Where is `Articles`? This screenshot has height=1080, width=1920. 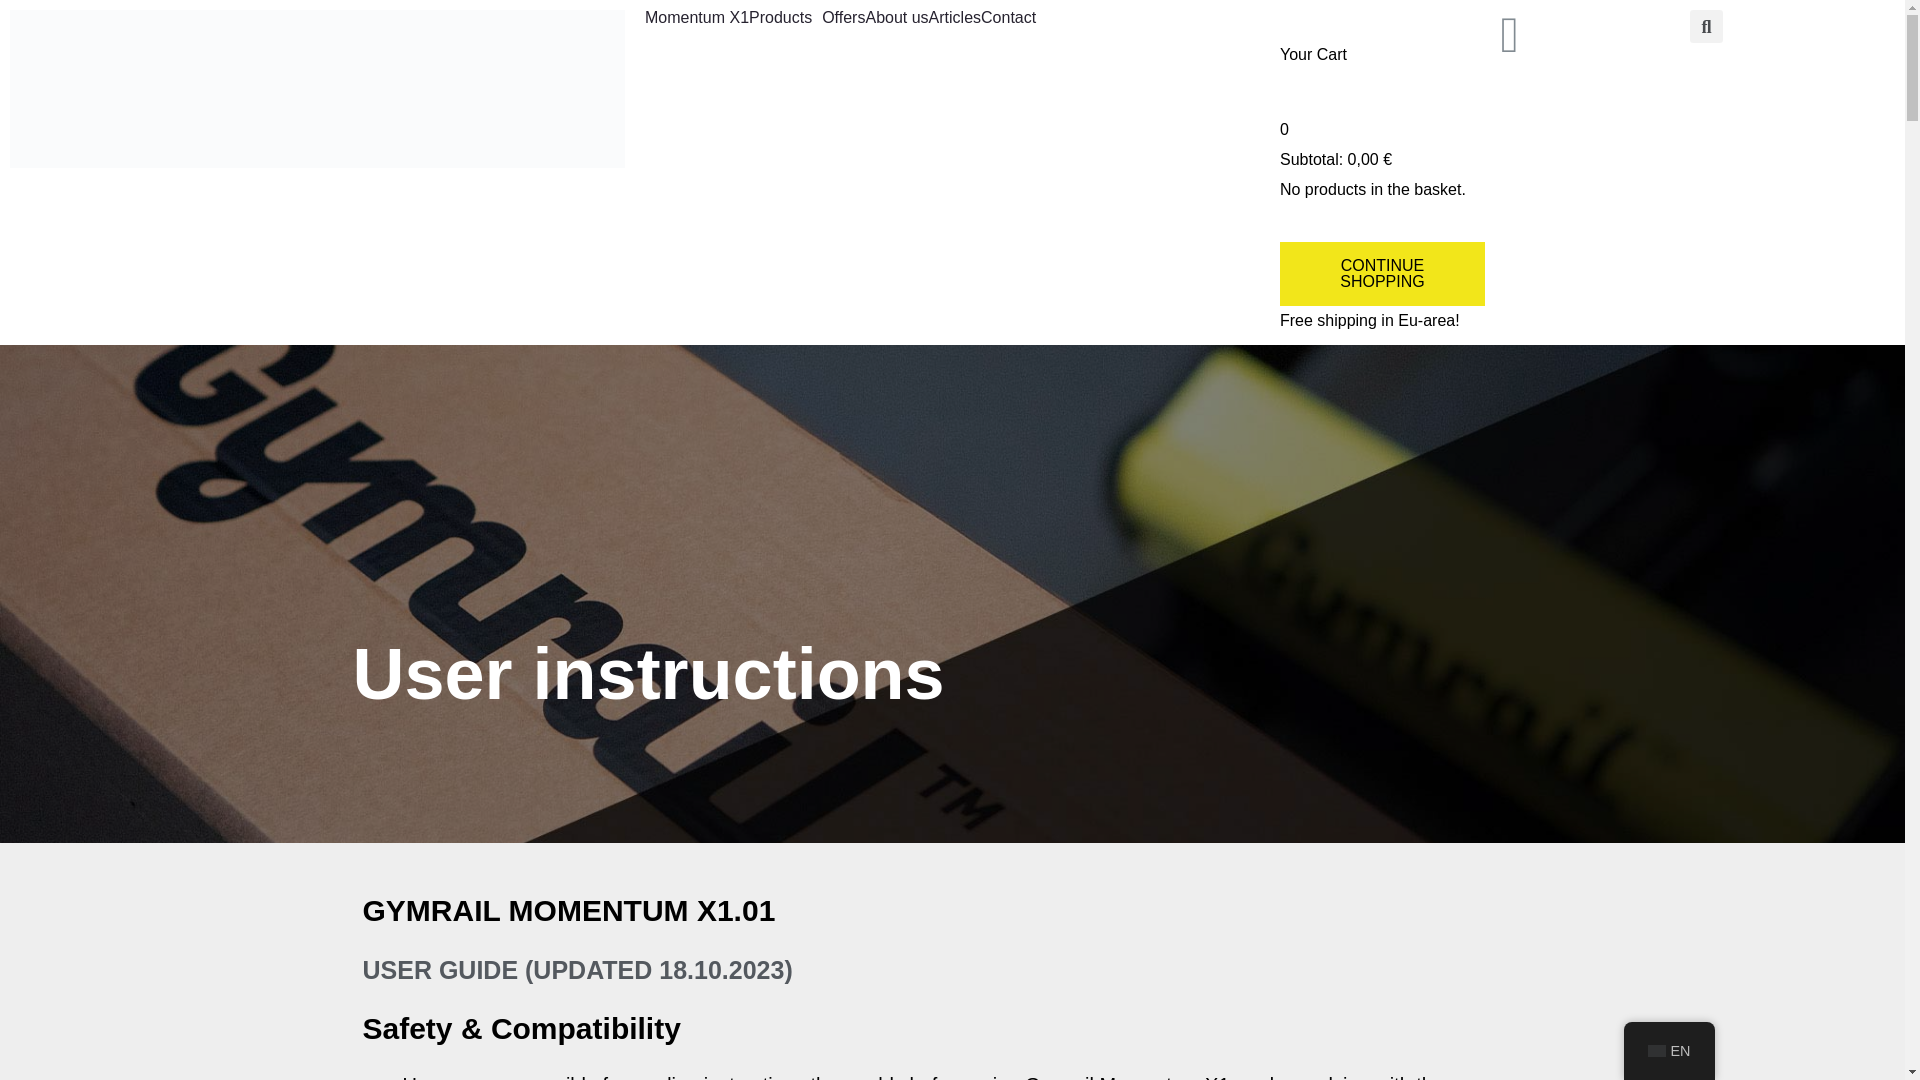 Articles is located at coordinates (955, 17).